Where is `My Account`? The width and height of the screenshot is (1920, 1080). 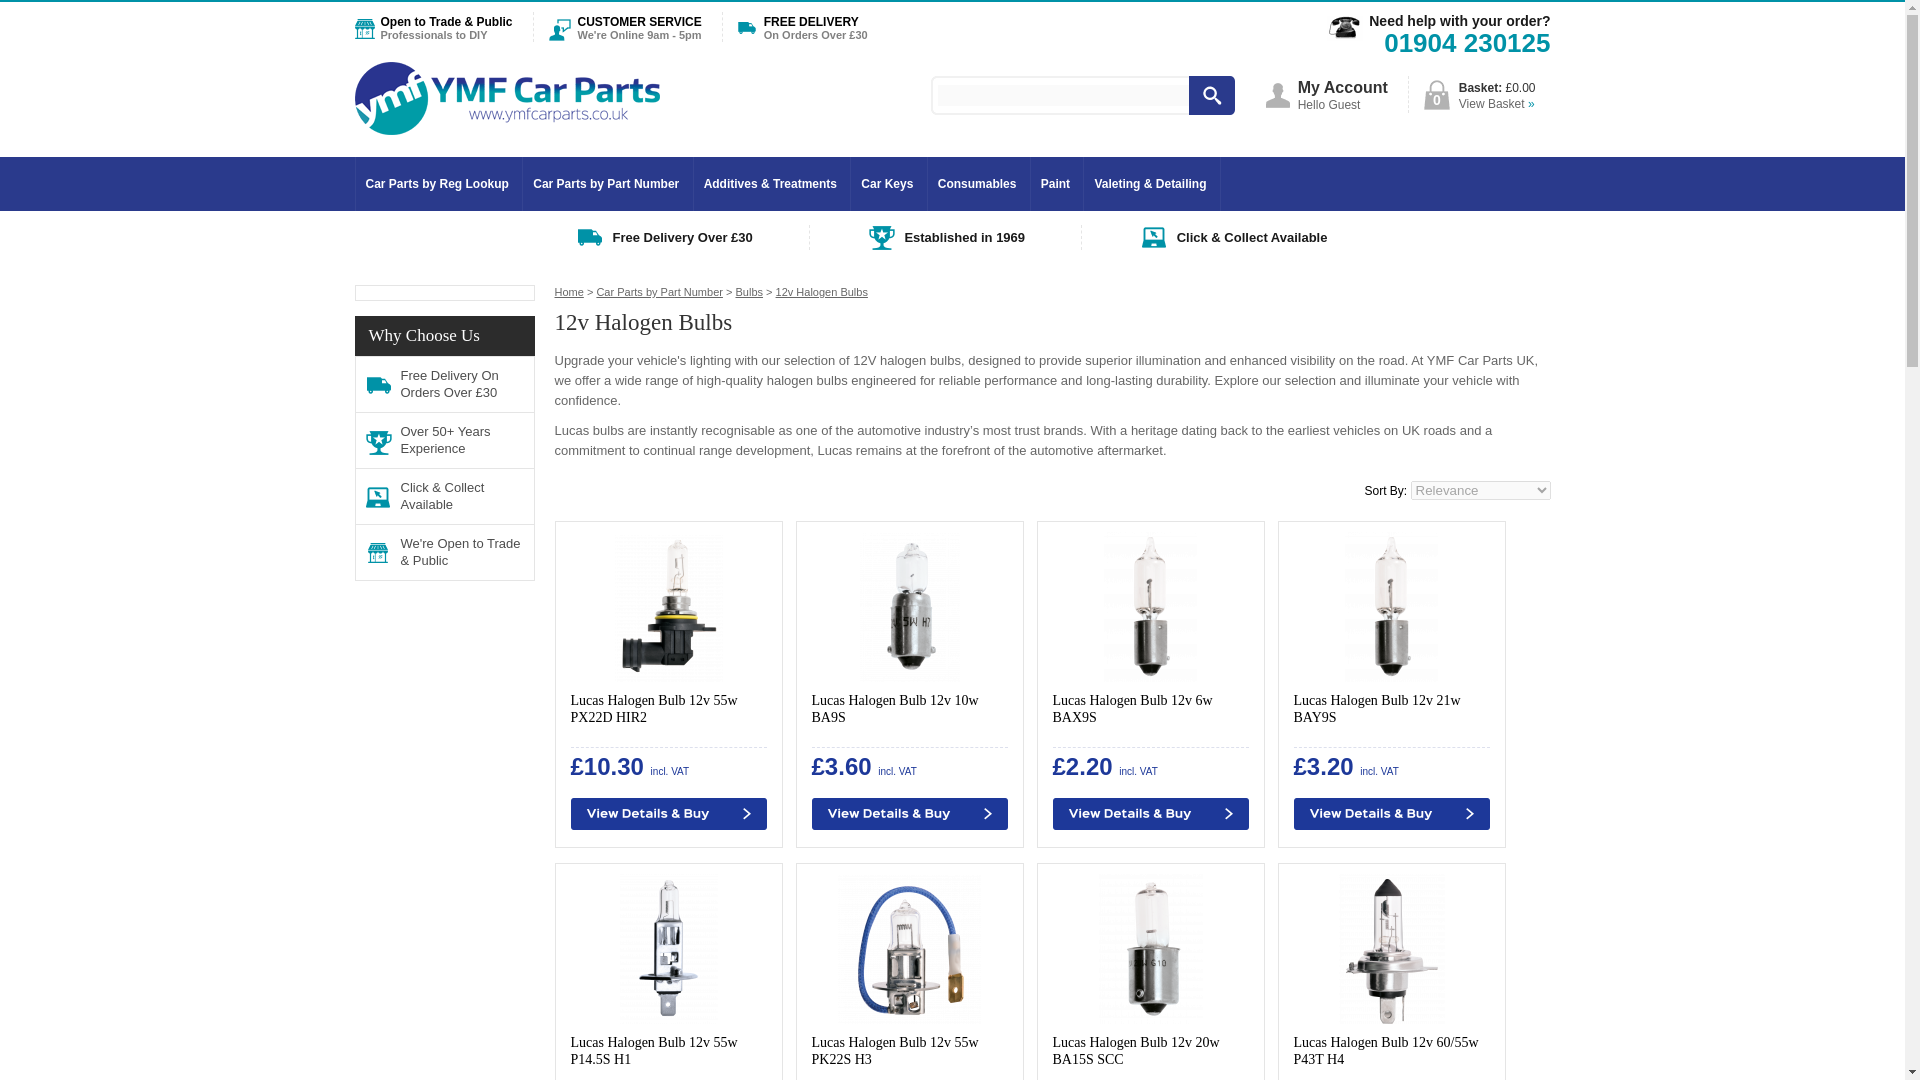 My Account is located at coordinates (1342, 87).